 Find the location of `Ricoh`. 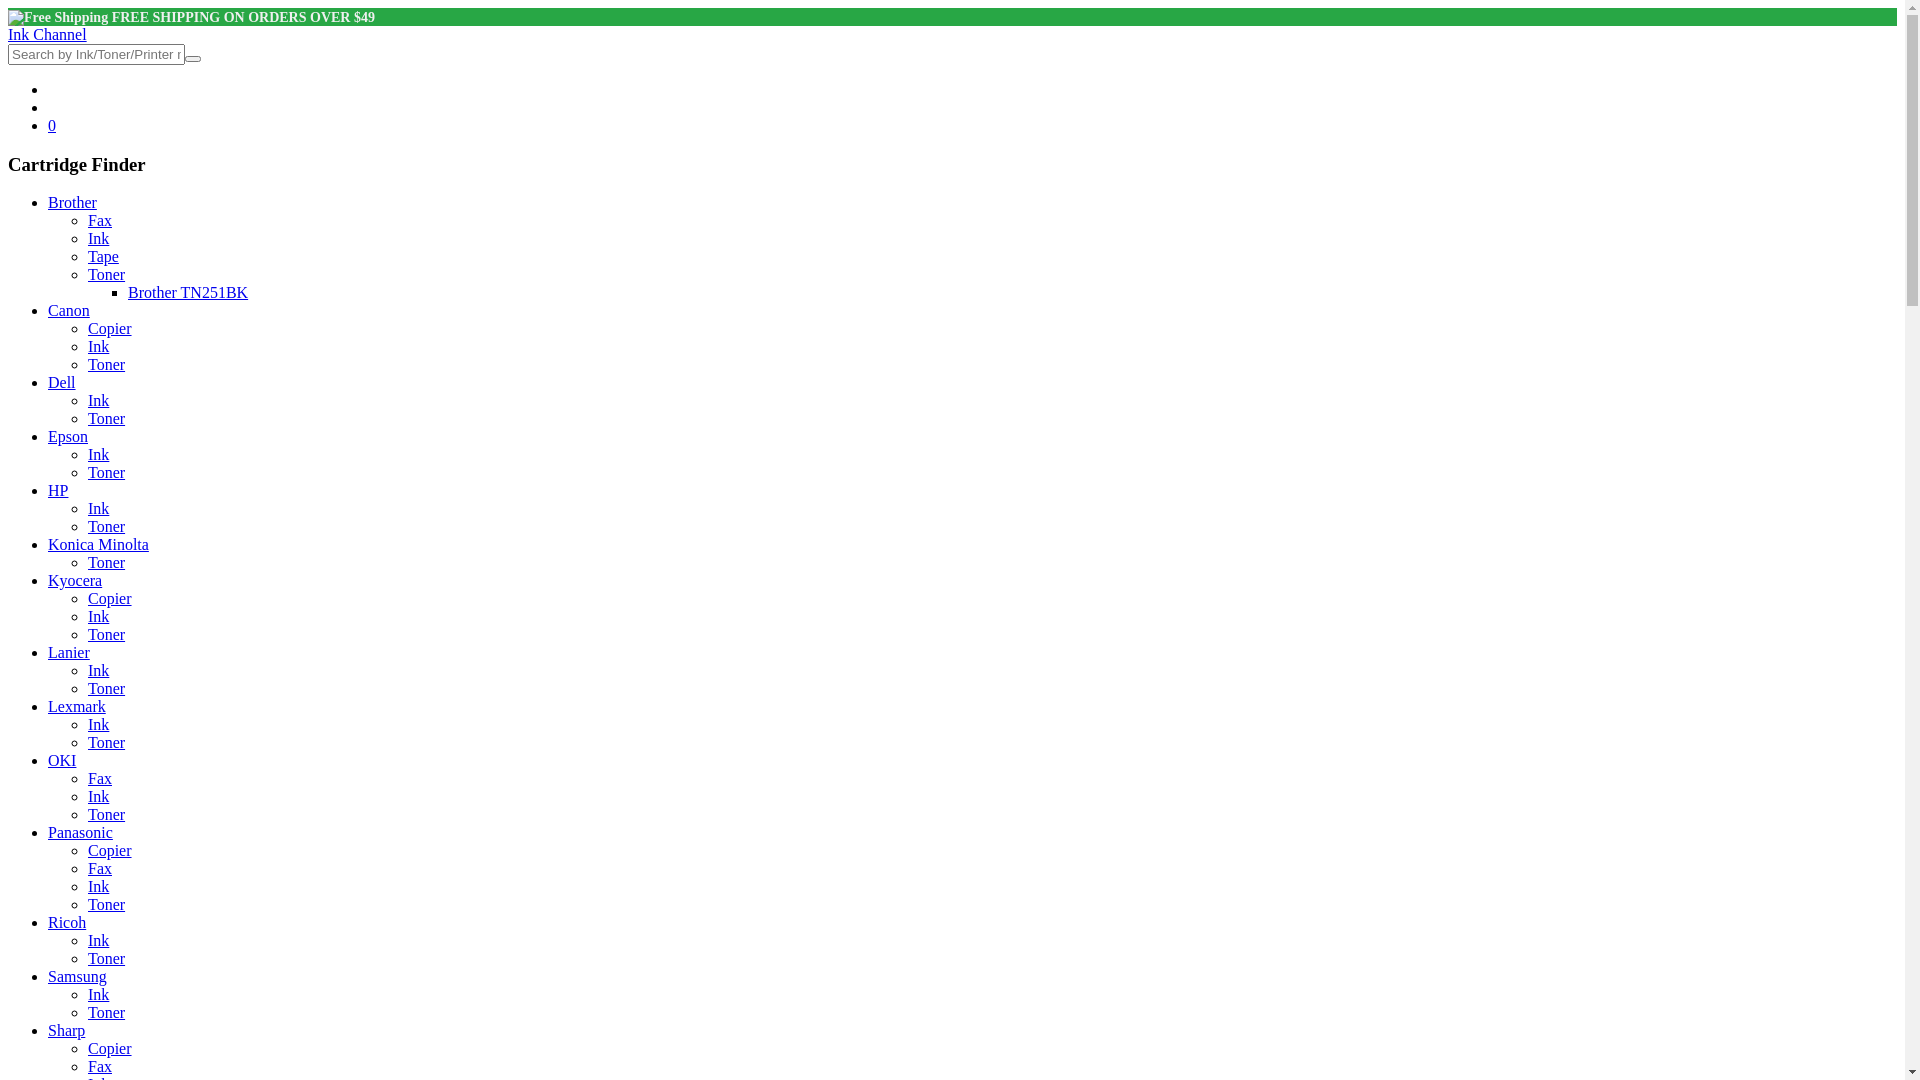

Ricoh is located at coordinates (67, 922).